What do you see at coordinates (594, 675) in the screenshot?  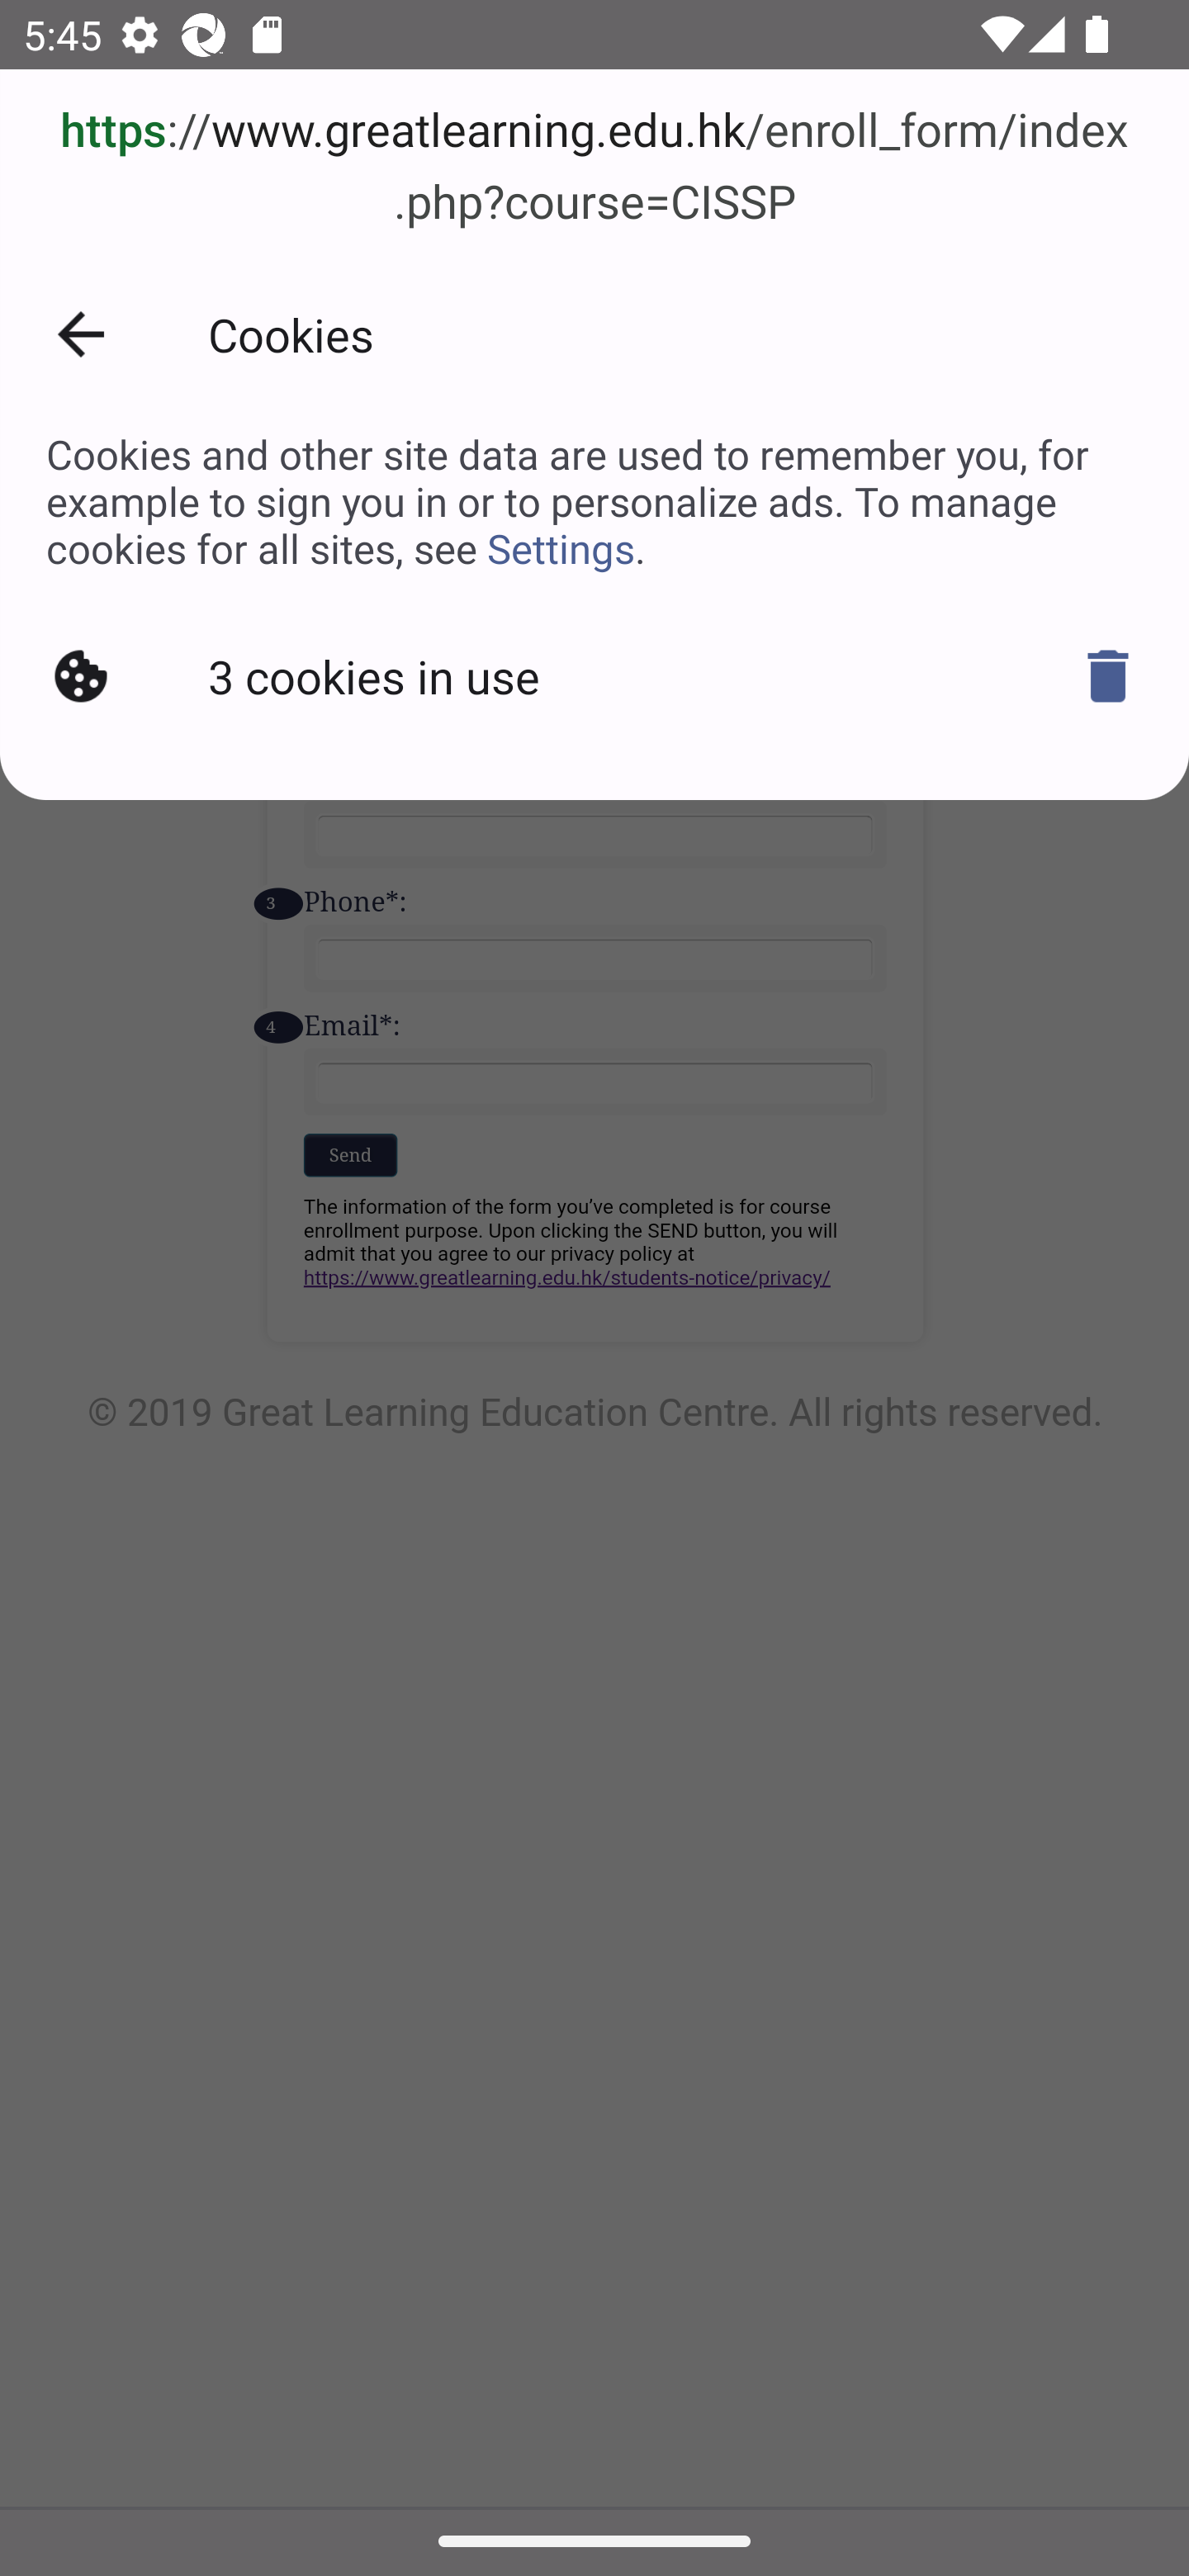 I see `3 cookies in use Clear cookies?` at bounding box center [594, 675].